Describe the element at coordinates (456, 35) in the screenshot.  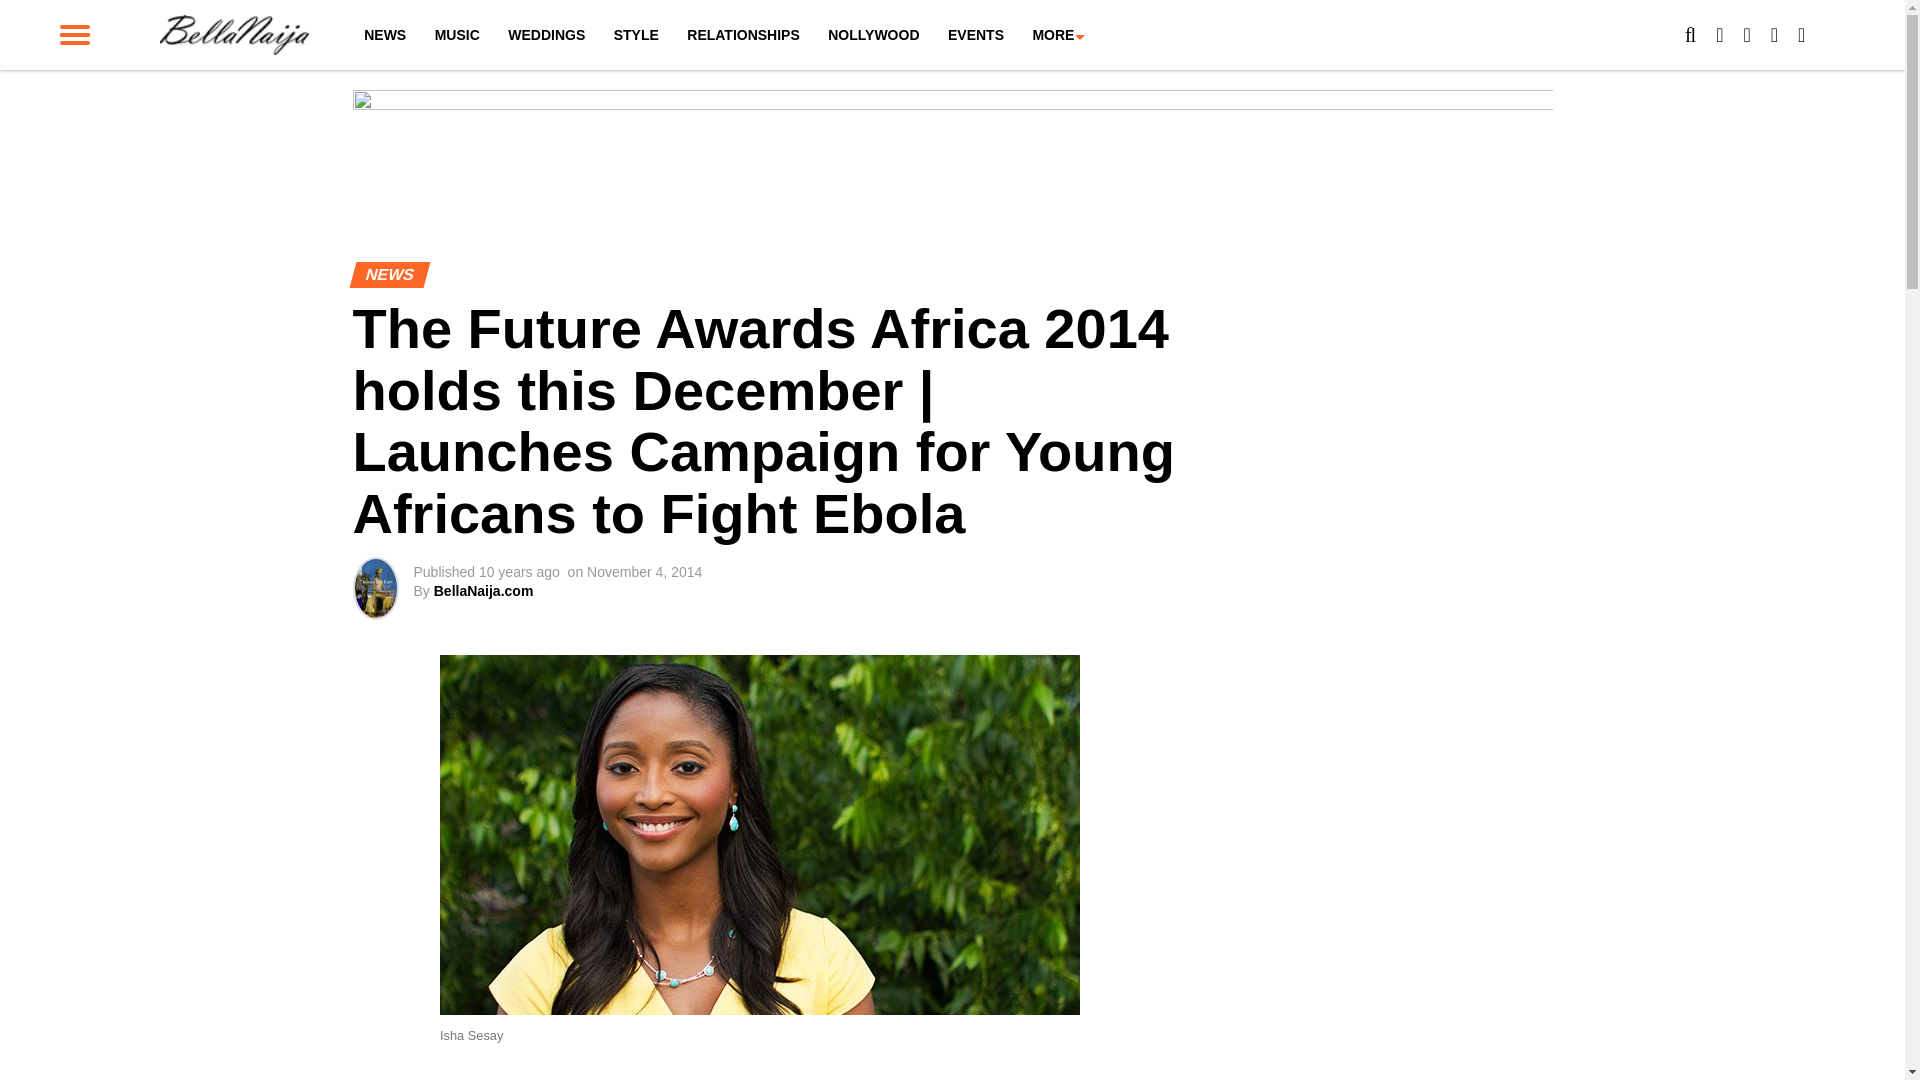
I see `MUSIC` at that location.